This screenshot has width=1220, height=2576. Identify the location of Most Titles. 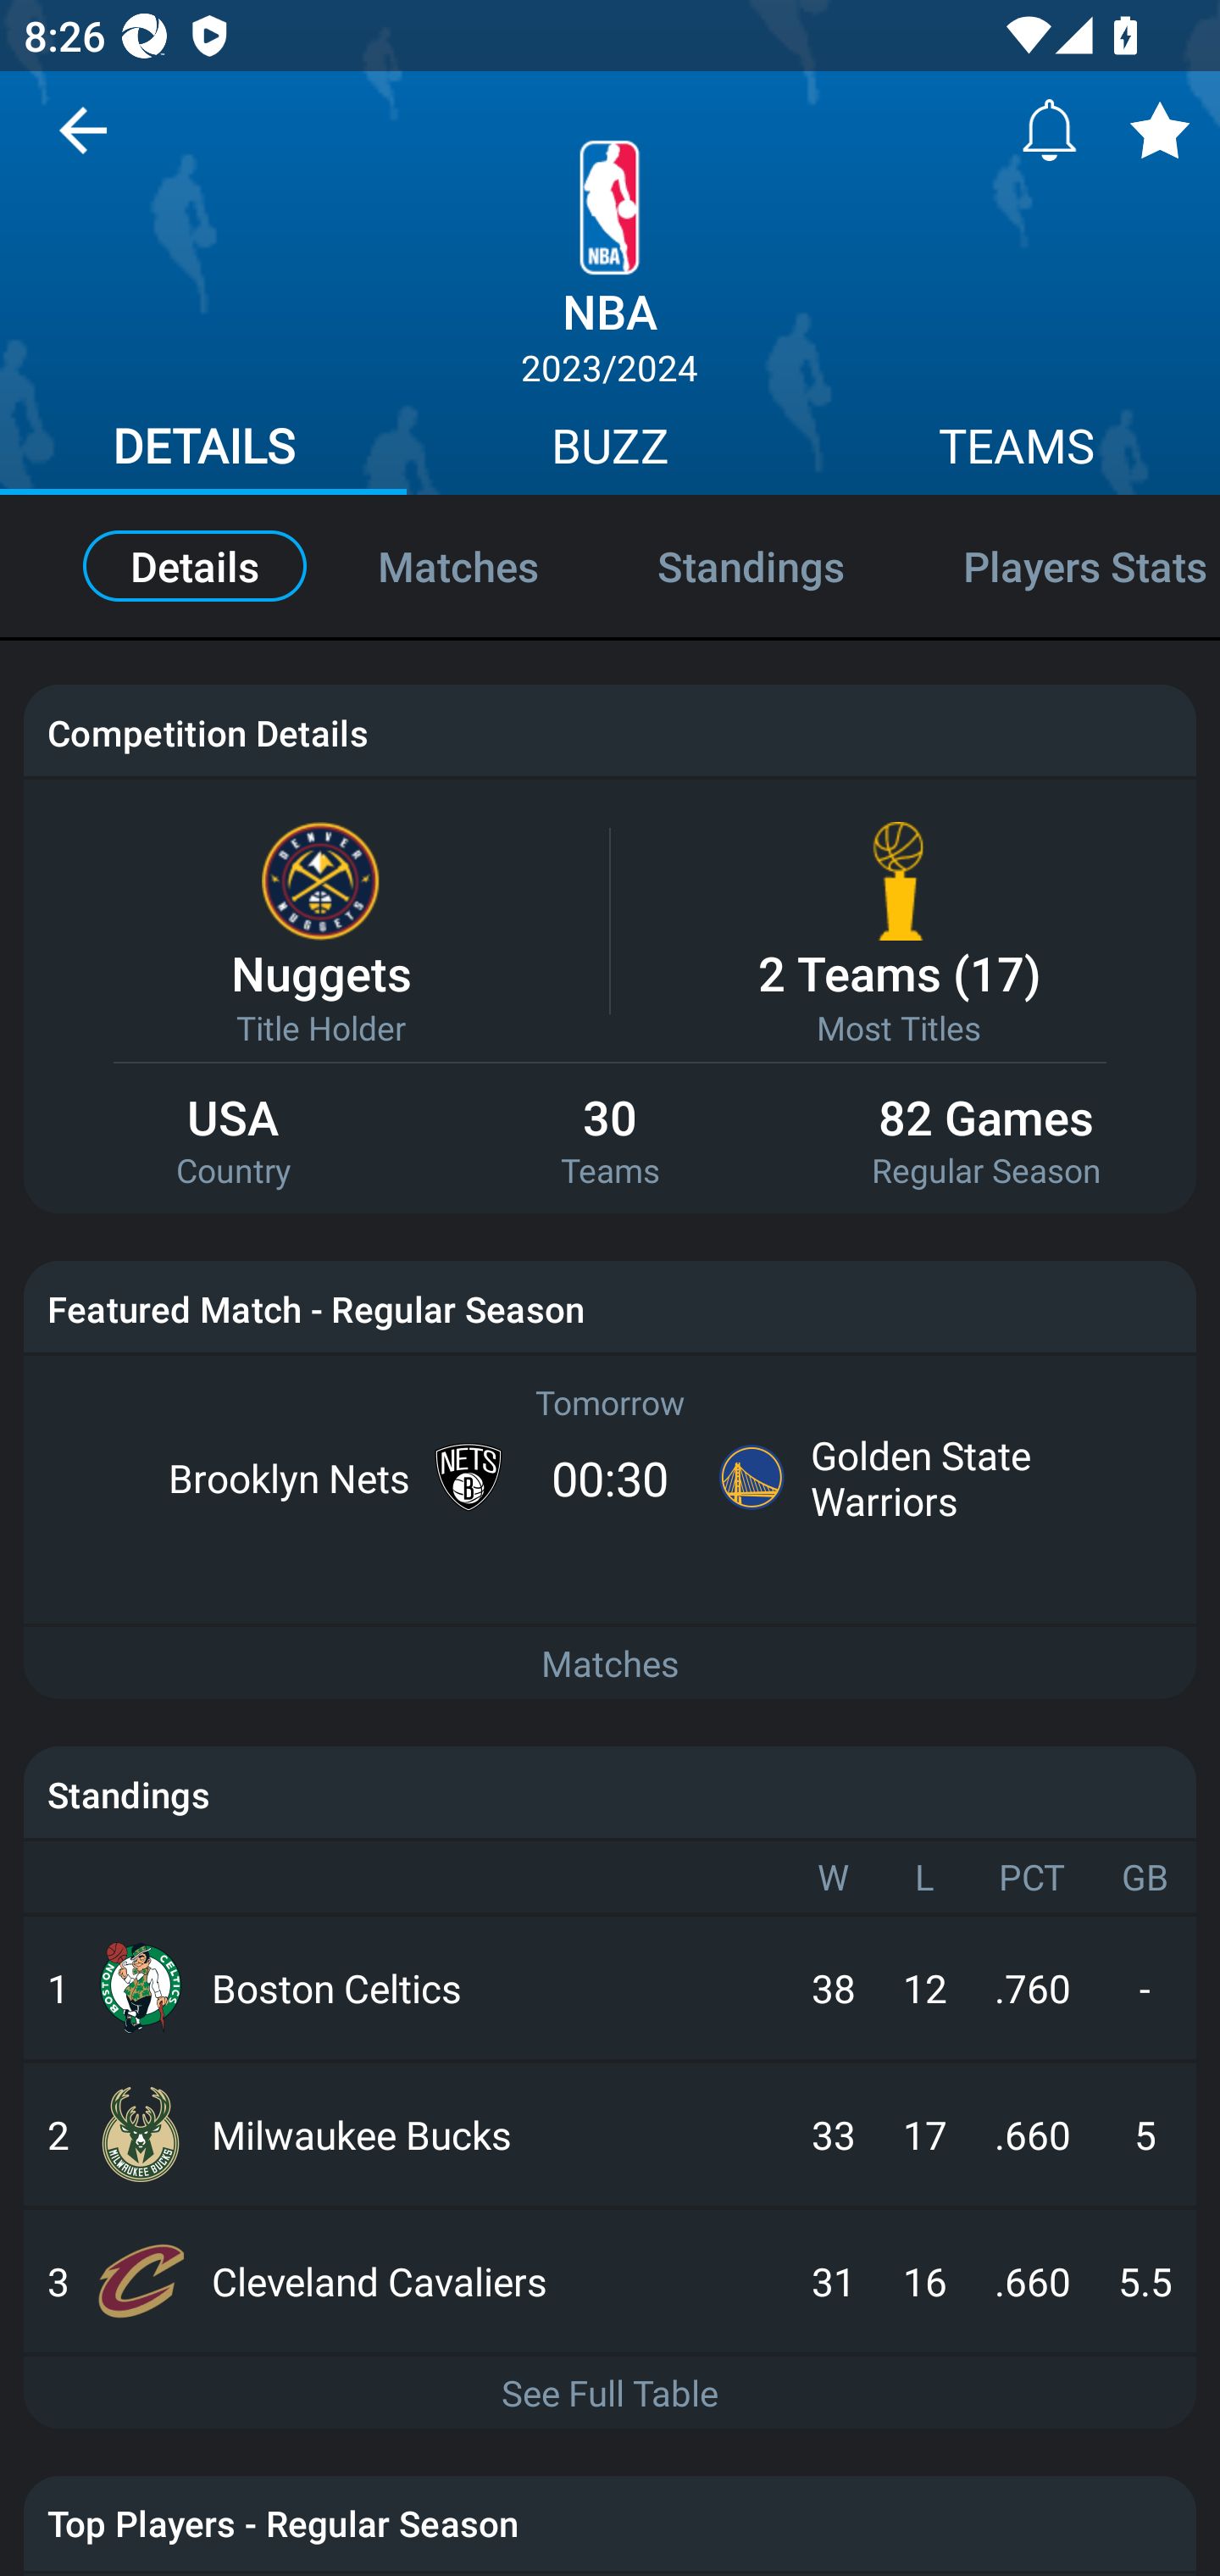
(899, 1027).